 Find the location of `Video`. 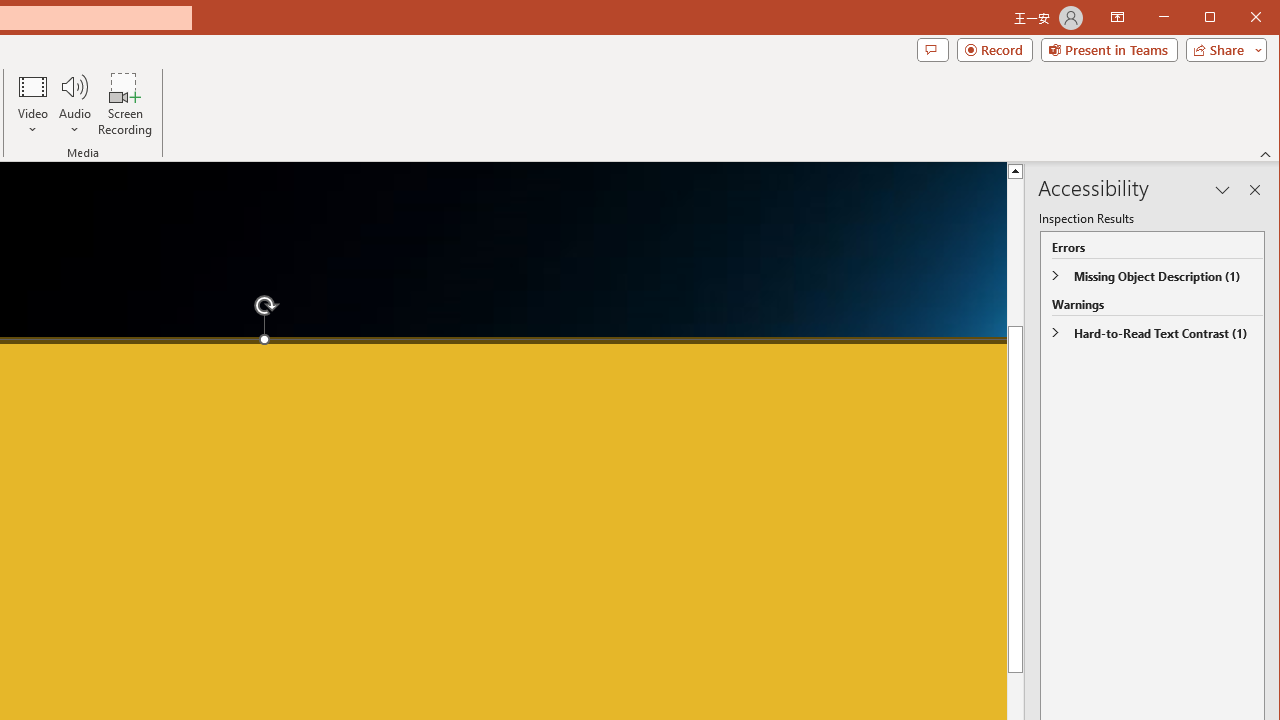

Video is located at coordinates (32, 104).